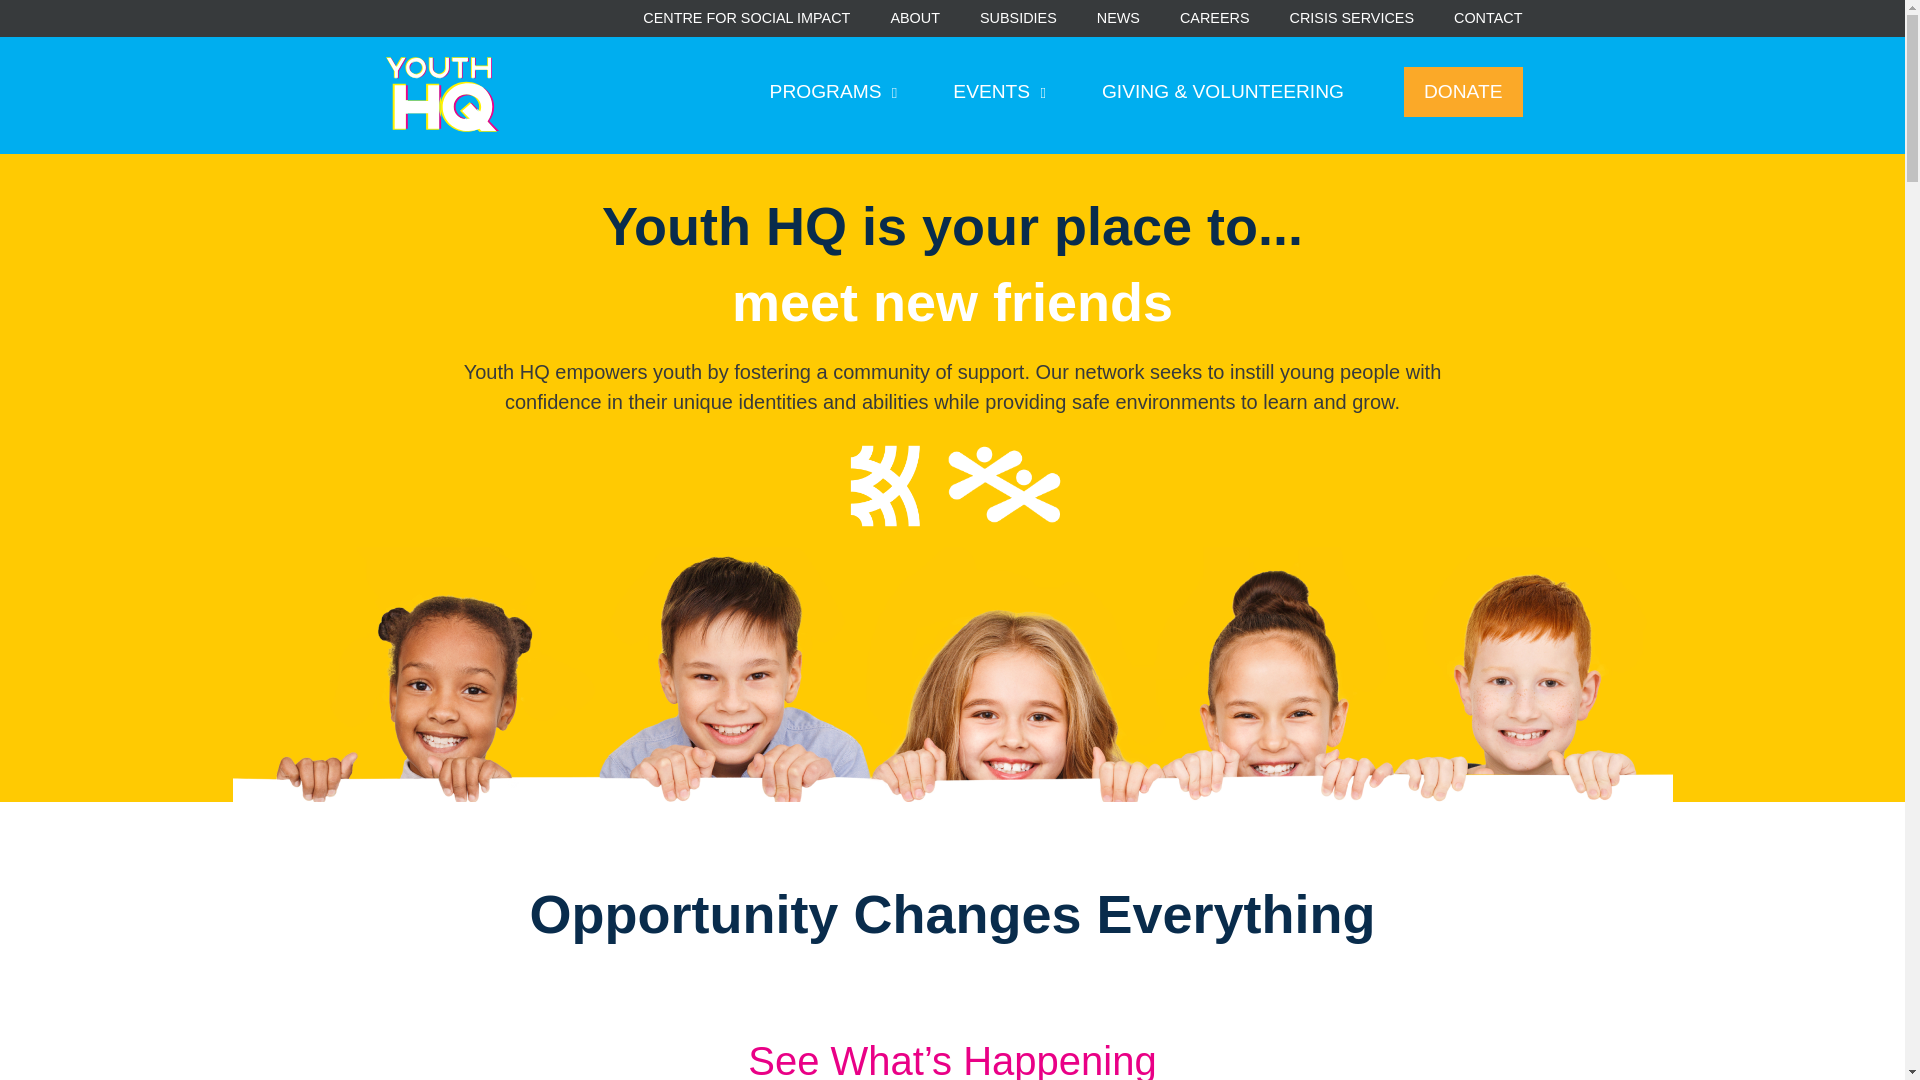 This screenshot has height=1080, width=1920. Describe the element at coordinates (834, 92) in the screenshot. I see `PROGRAMS` at that location.